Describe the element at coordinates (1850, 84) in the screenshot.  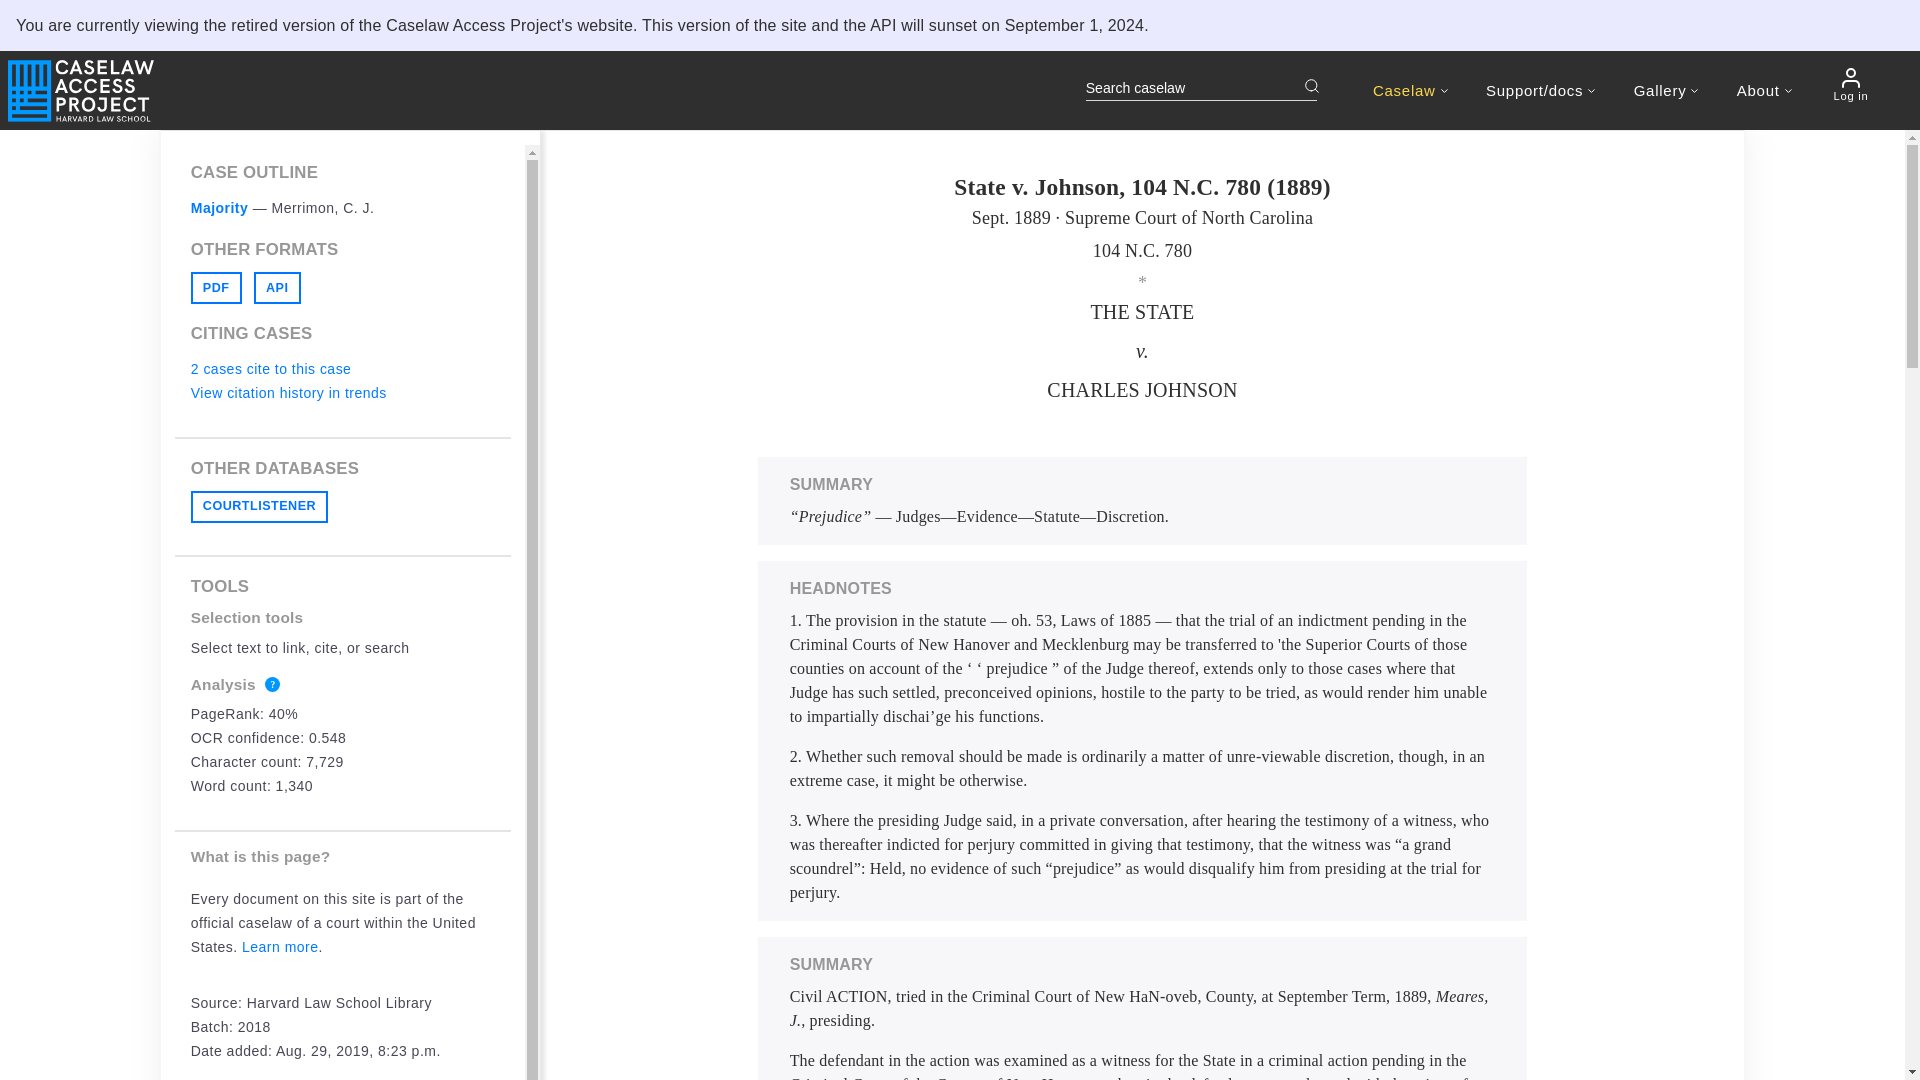
I see `Log in` at that location.